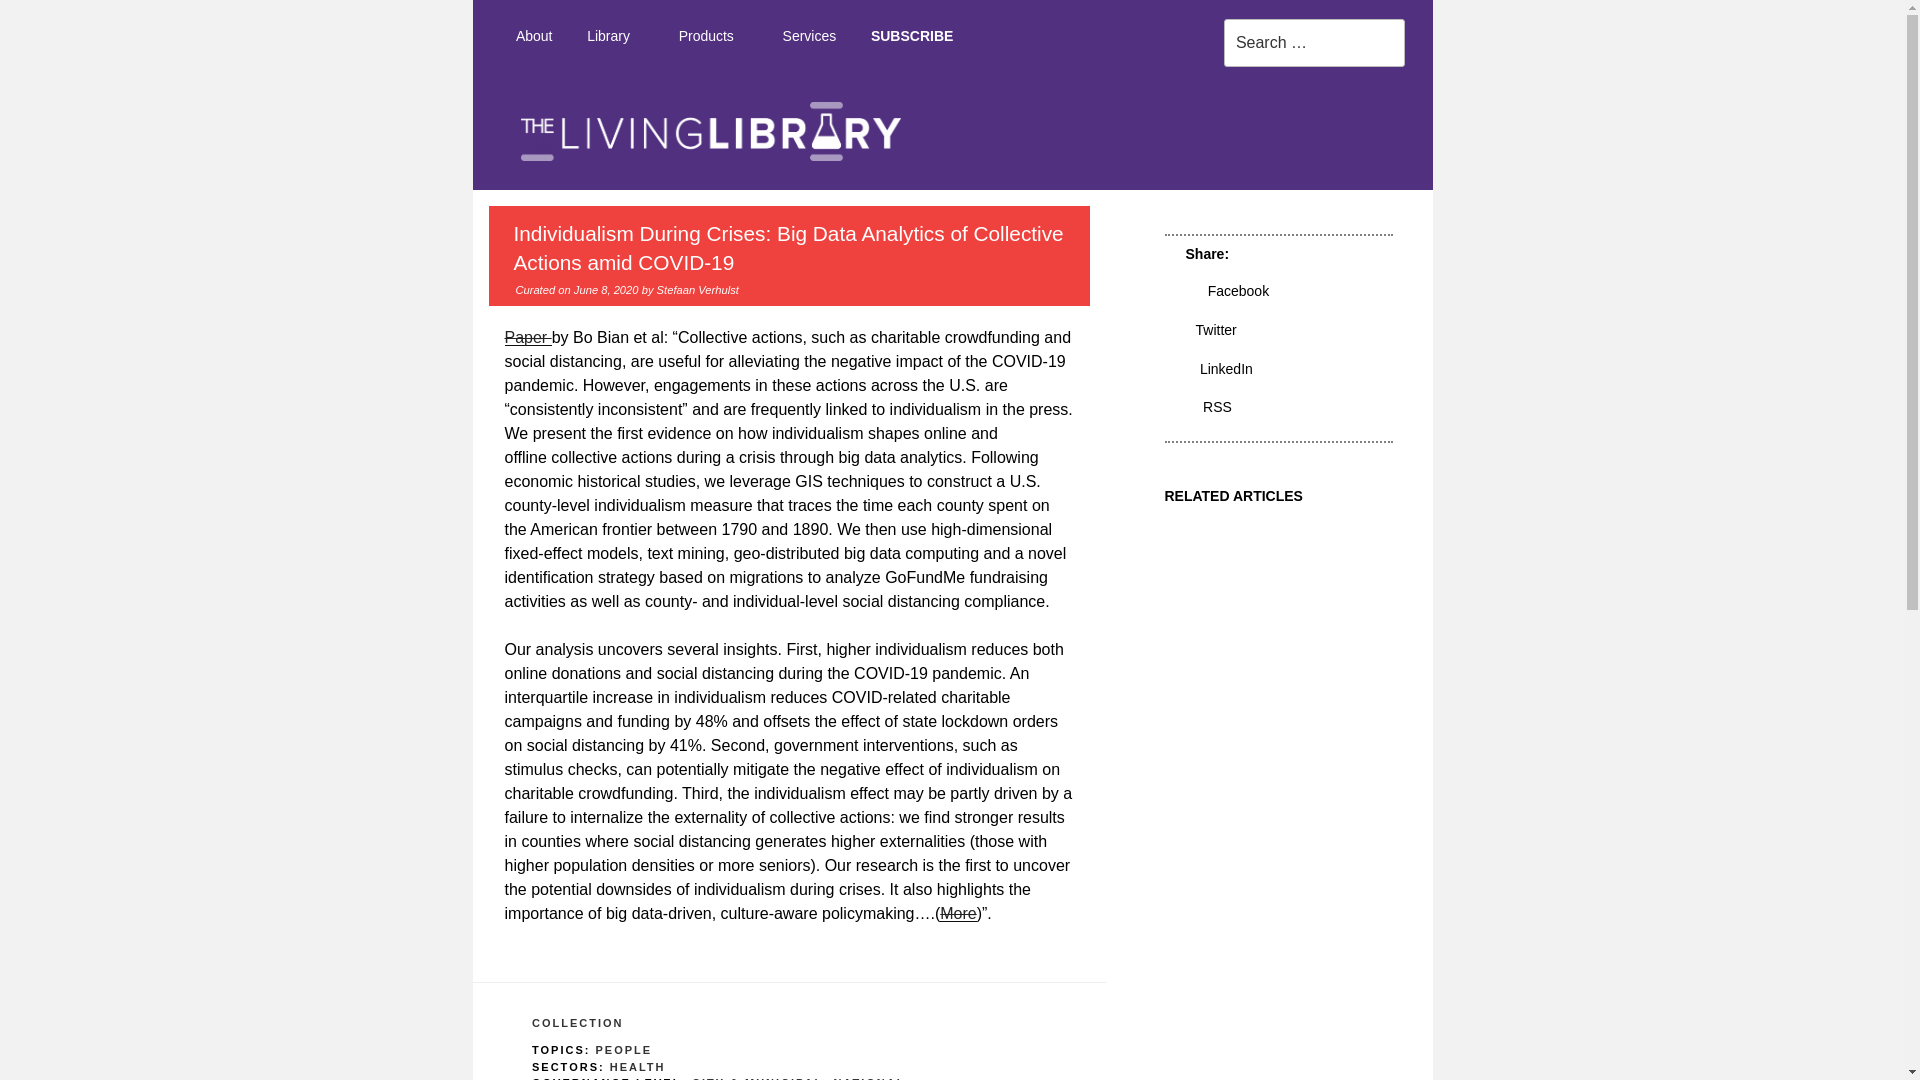 The image size is (1920, 1080). Describe the element at coordinates (1211, 330) in the screenshot. I see `Twitter` at that location.